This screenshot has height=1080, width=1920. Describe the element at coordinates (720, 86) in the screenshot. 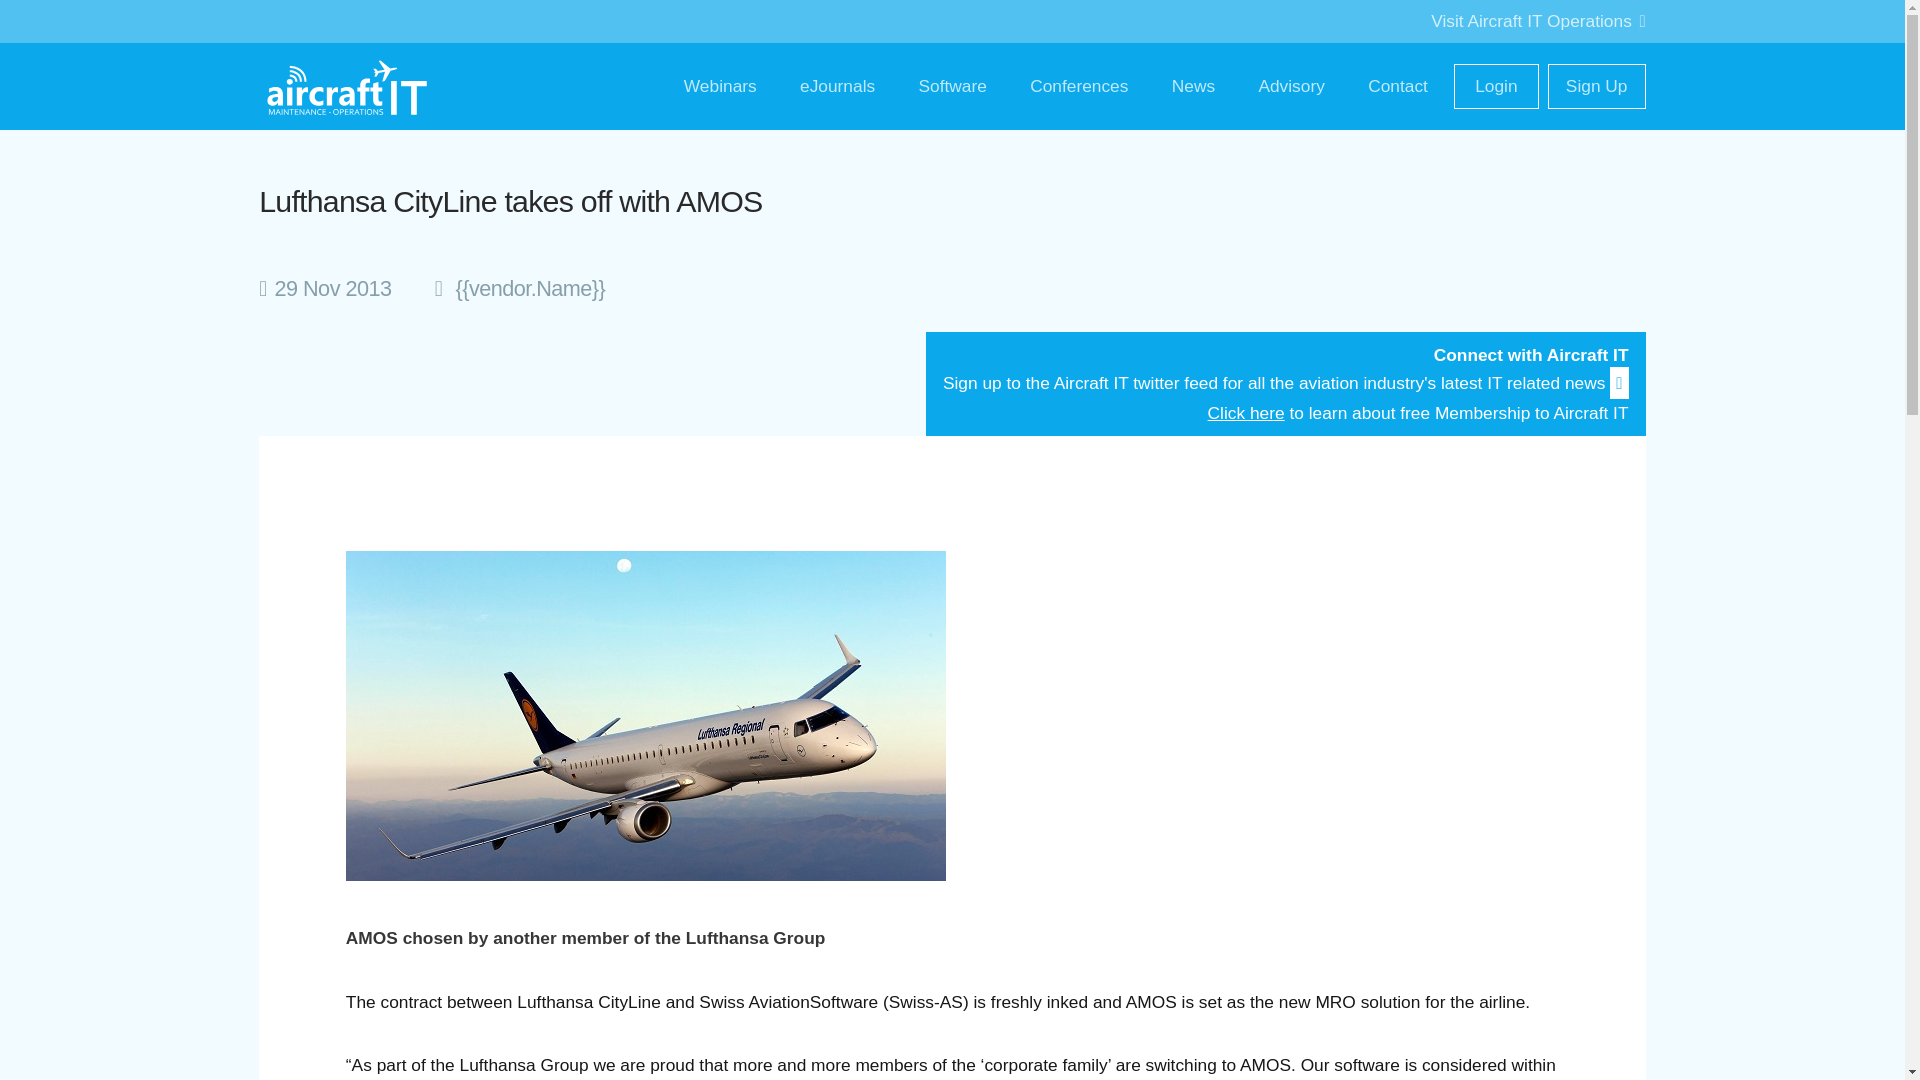

I see `Webinars` at that location.